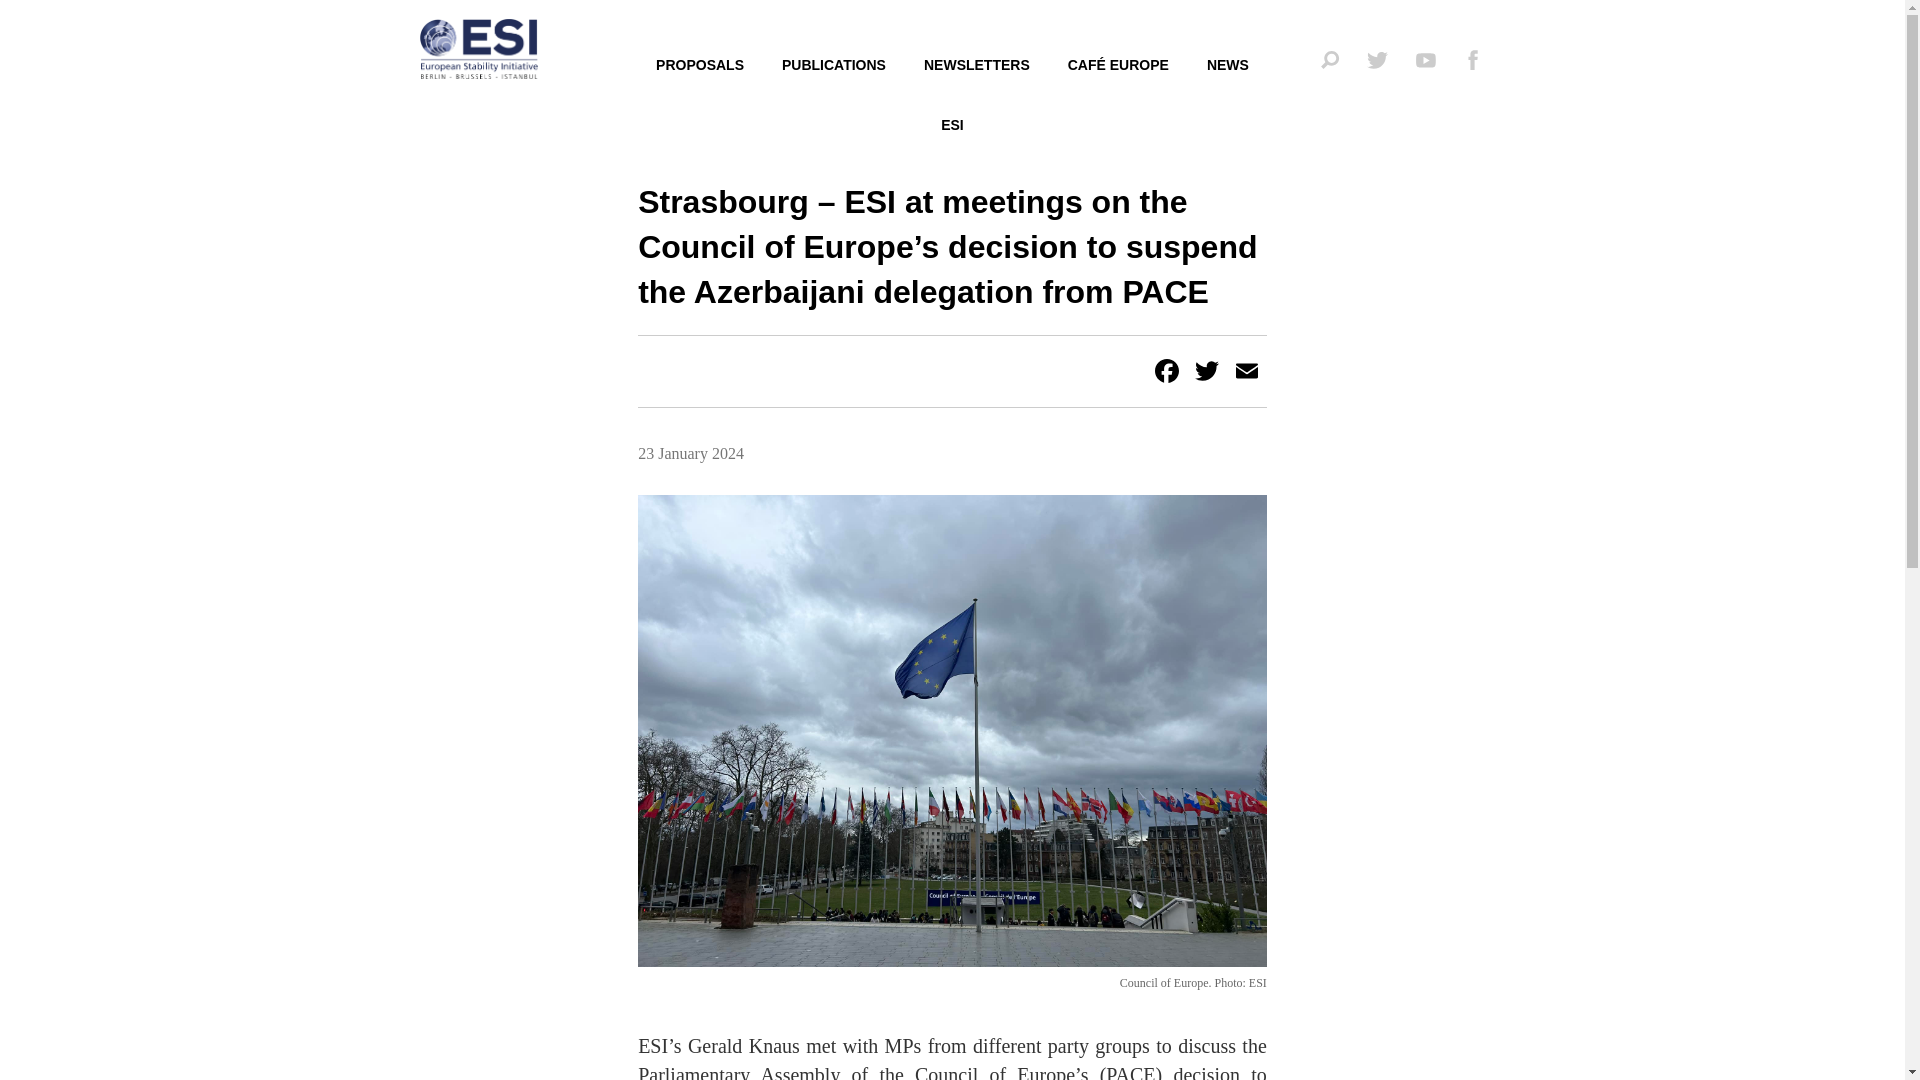 The width and height of the screenshot is (1920, 1080). What do you see at coordinates (700, 66) in the screenshot?
I see `PROPOSALS` at bounding box center [700, 66].